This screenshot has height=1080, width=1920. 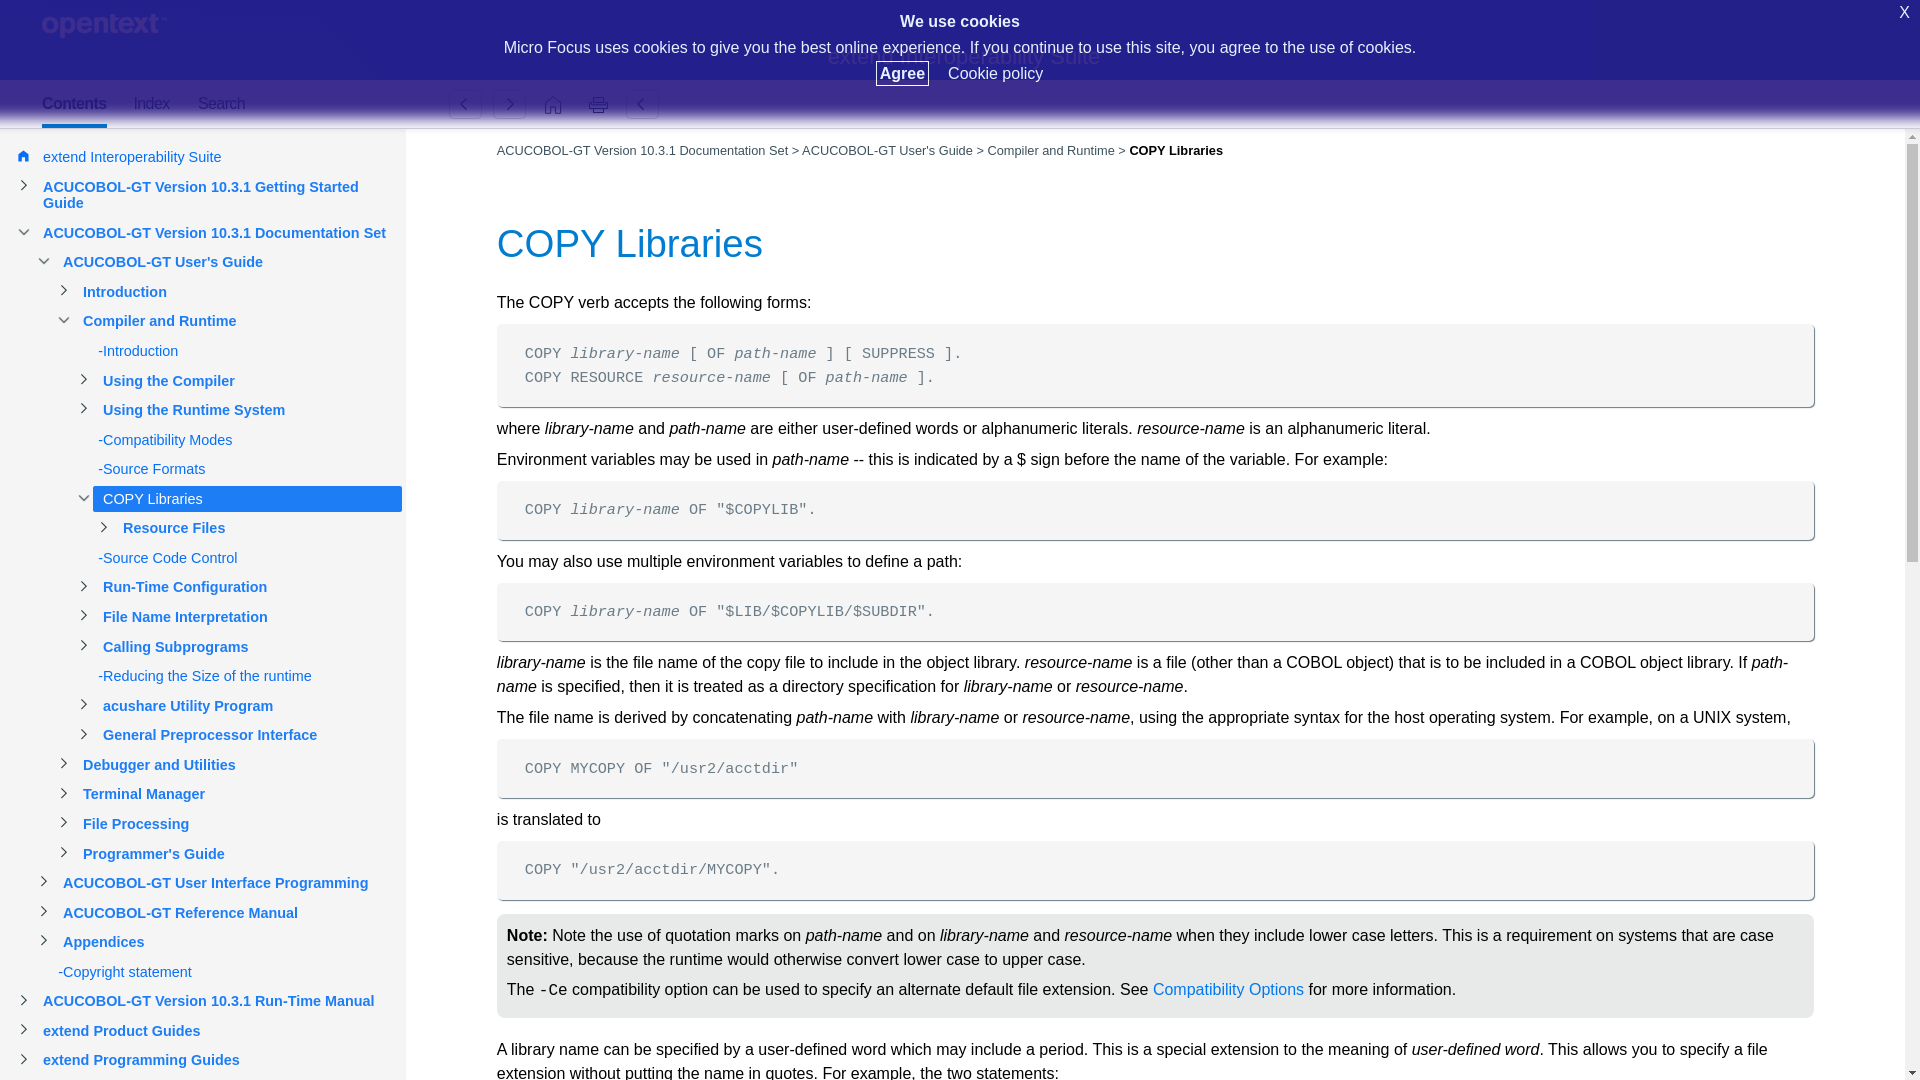 What do you see at coordinates (509, 104) in the screenshot?
I see `Resource Files` at bounding box center [509, 104].